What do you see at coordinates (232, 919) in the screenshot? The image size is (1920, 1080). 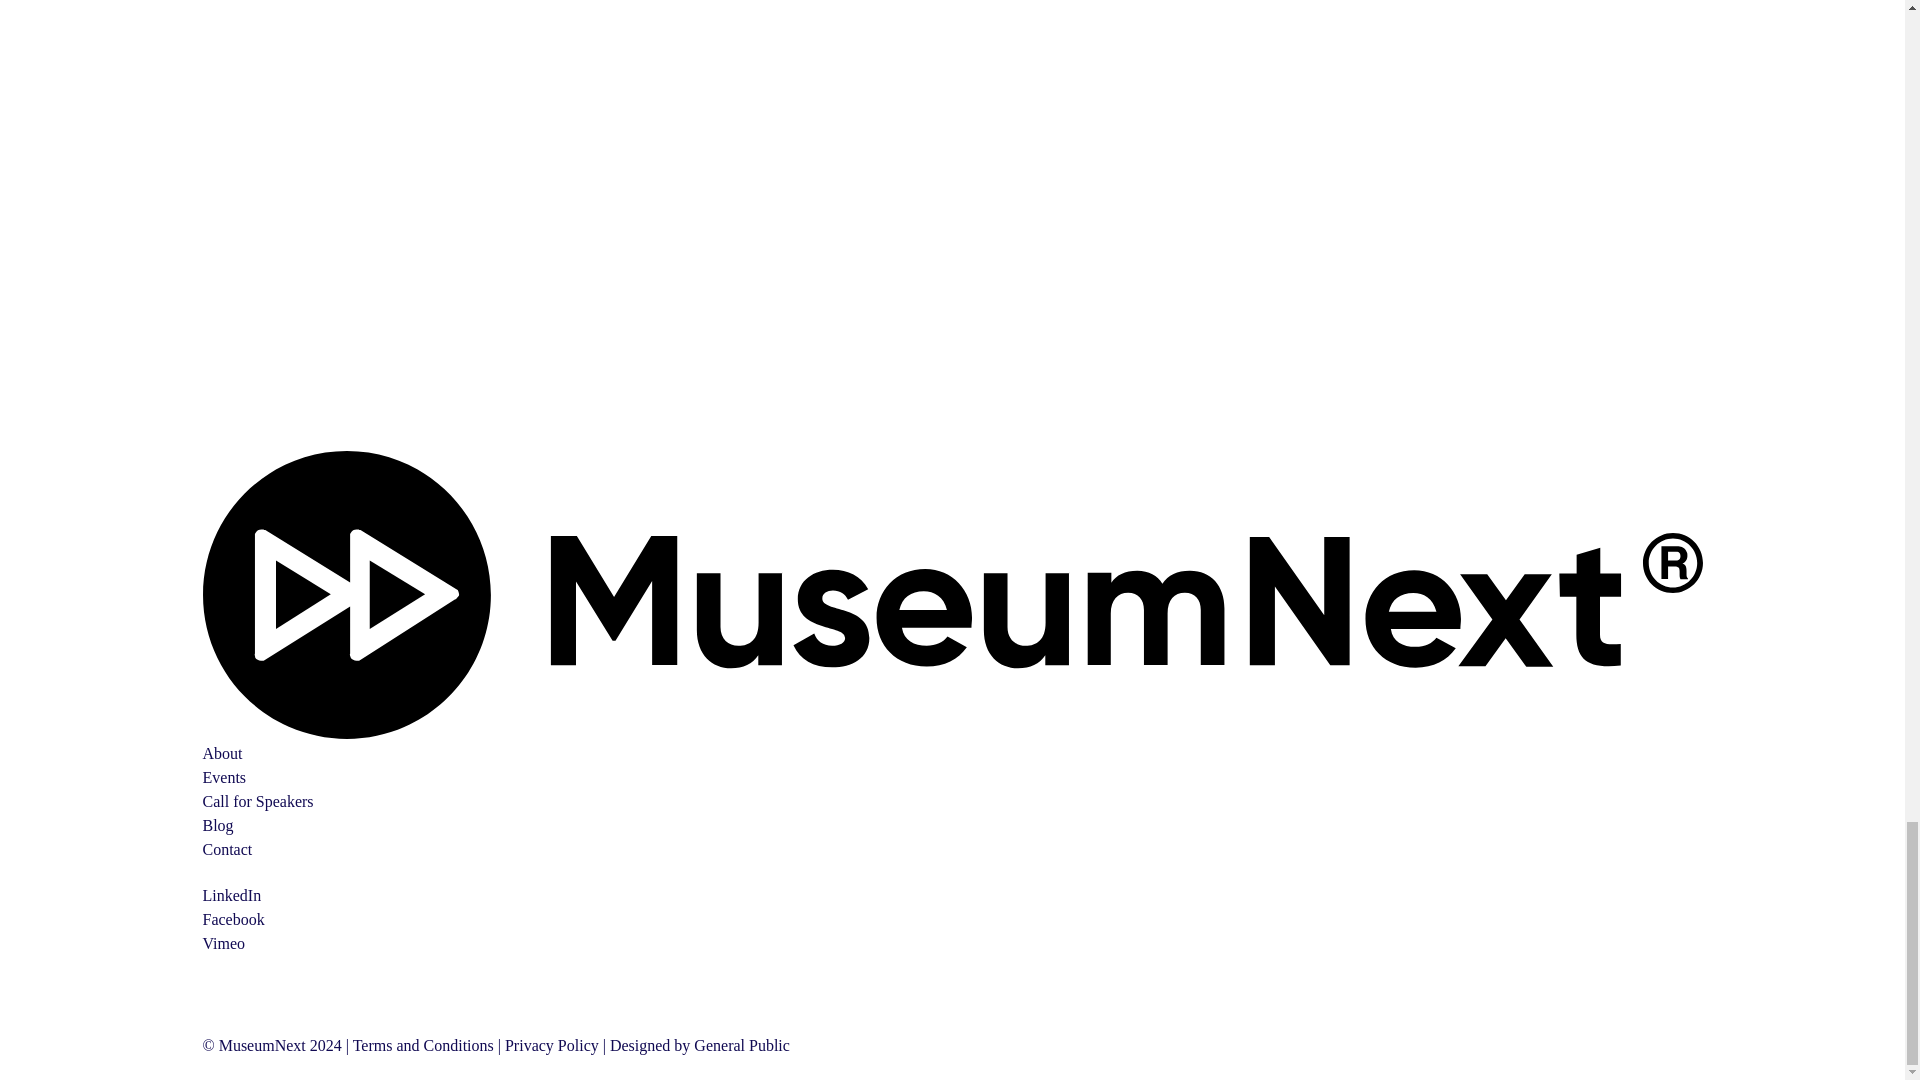 I see `Facebook` at bounding box center [232, 919].